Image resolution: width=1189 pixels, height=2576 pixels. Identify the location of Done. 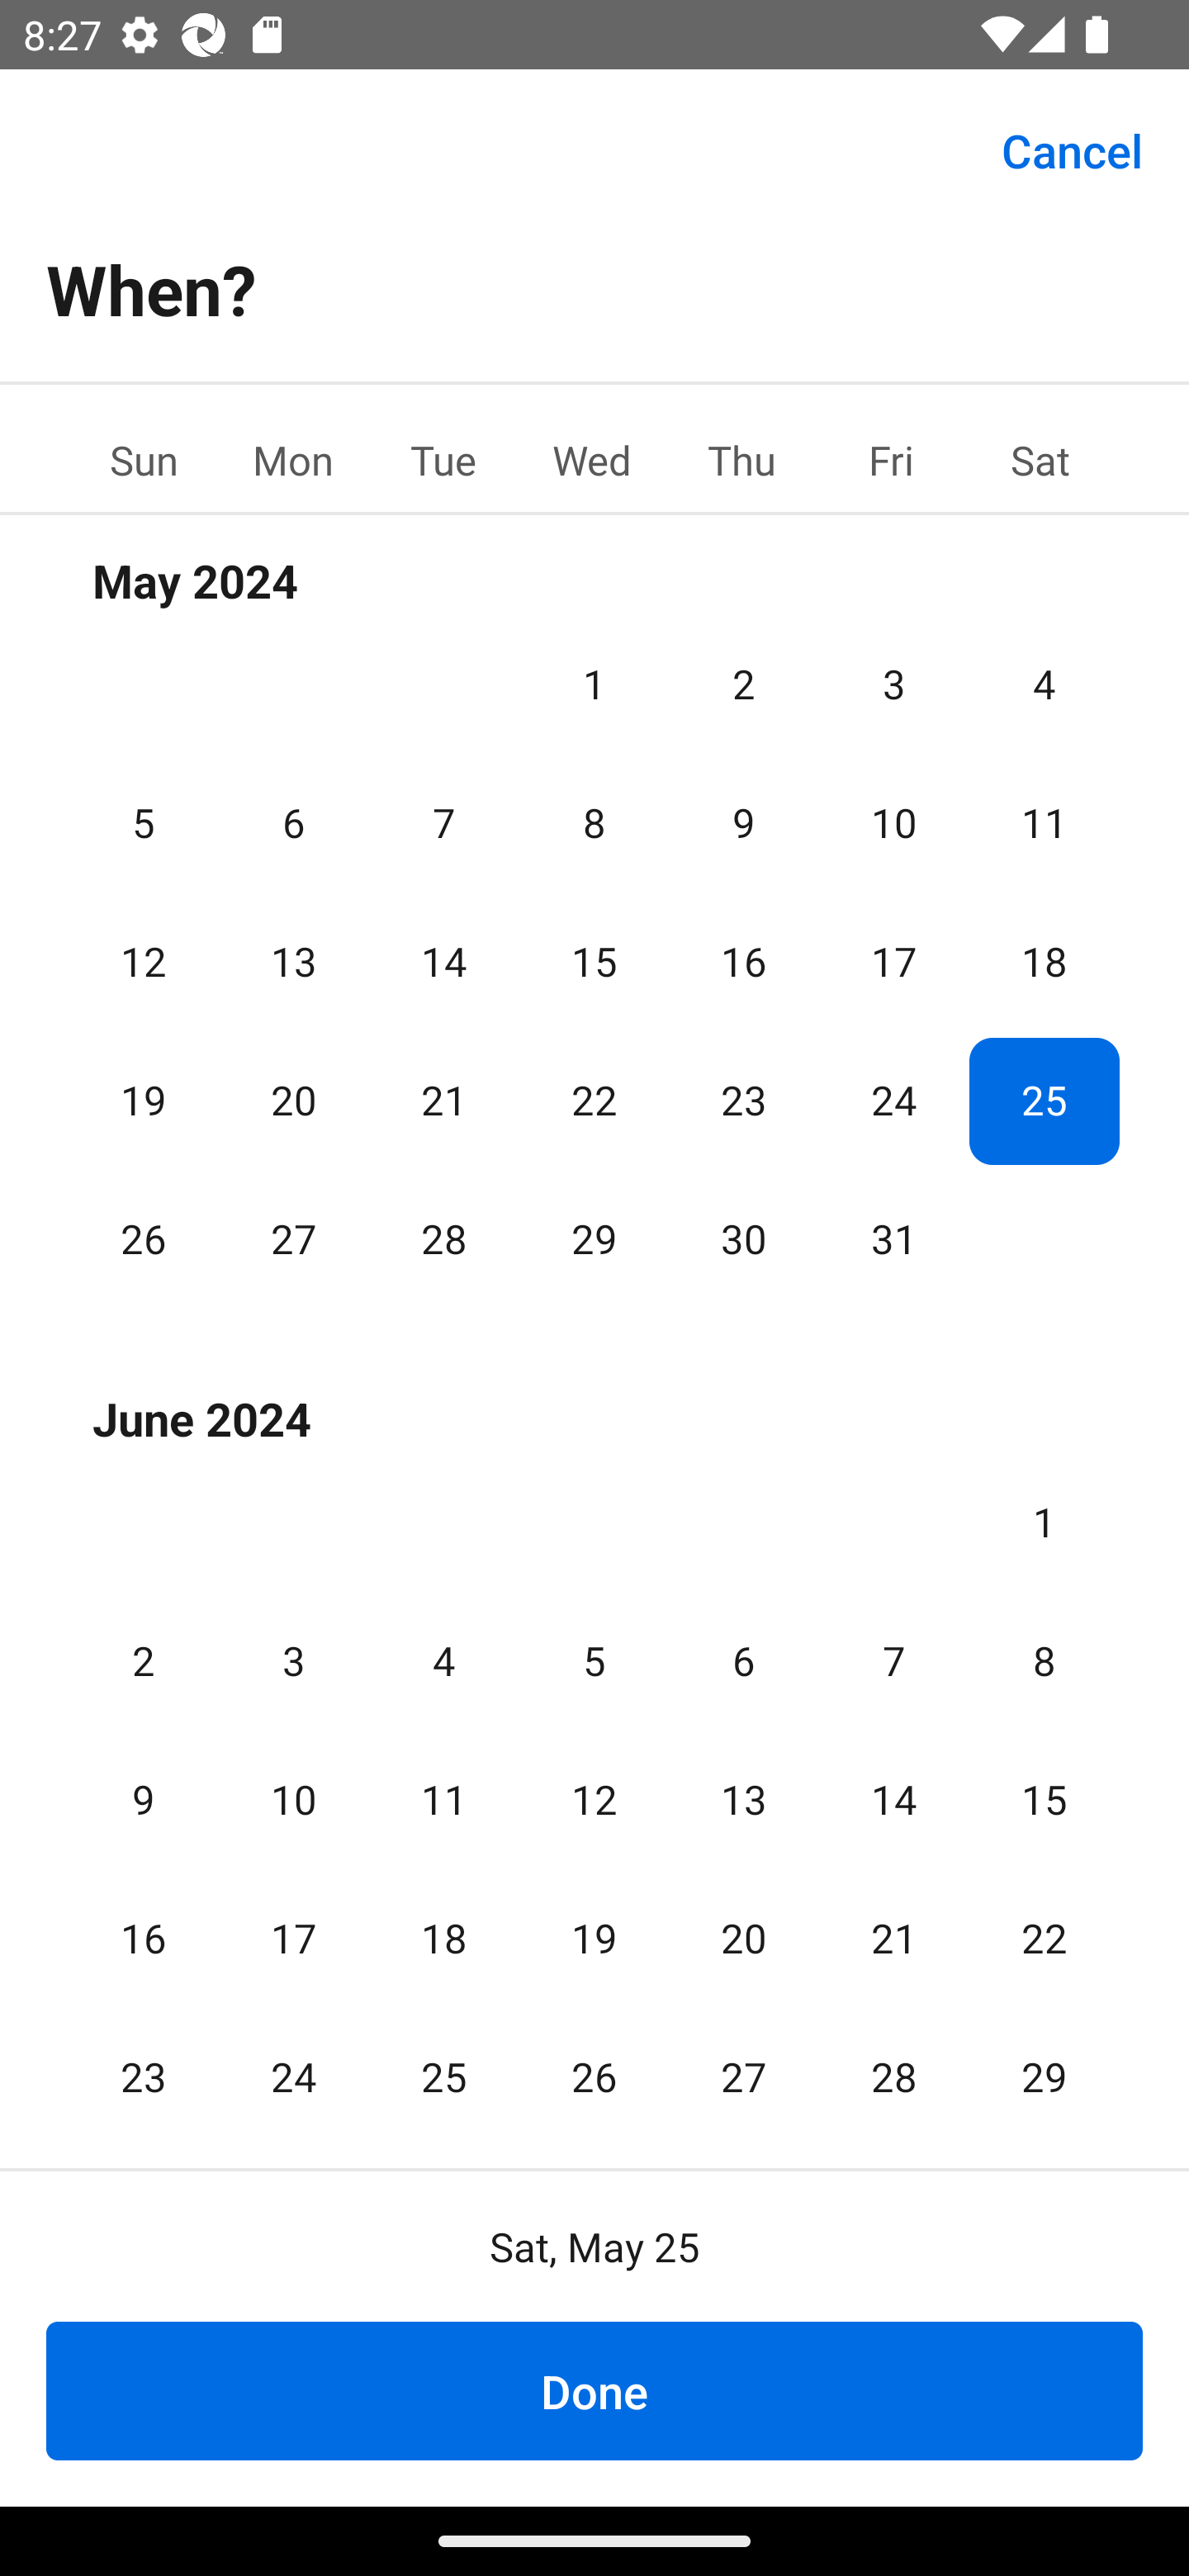
(594, 2390).